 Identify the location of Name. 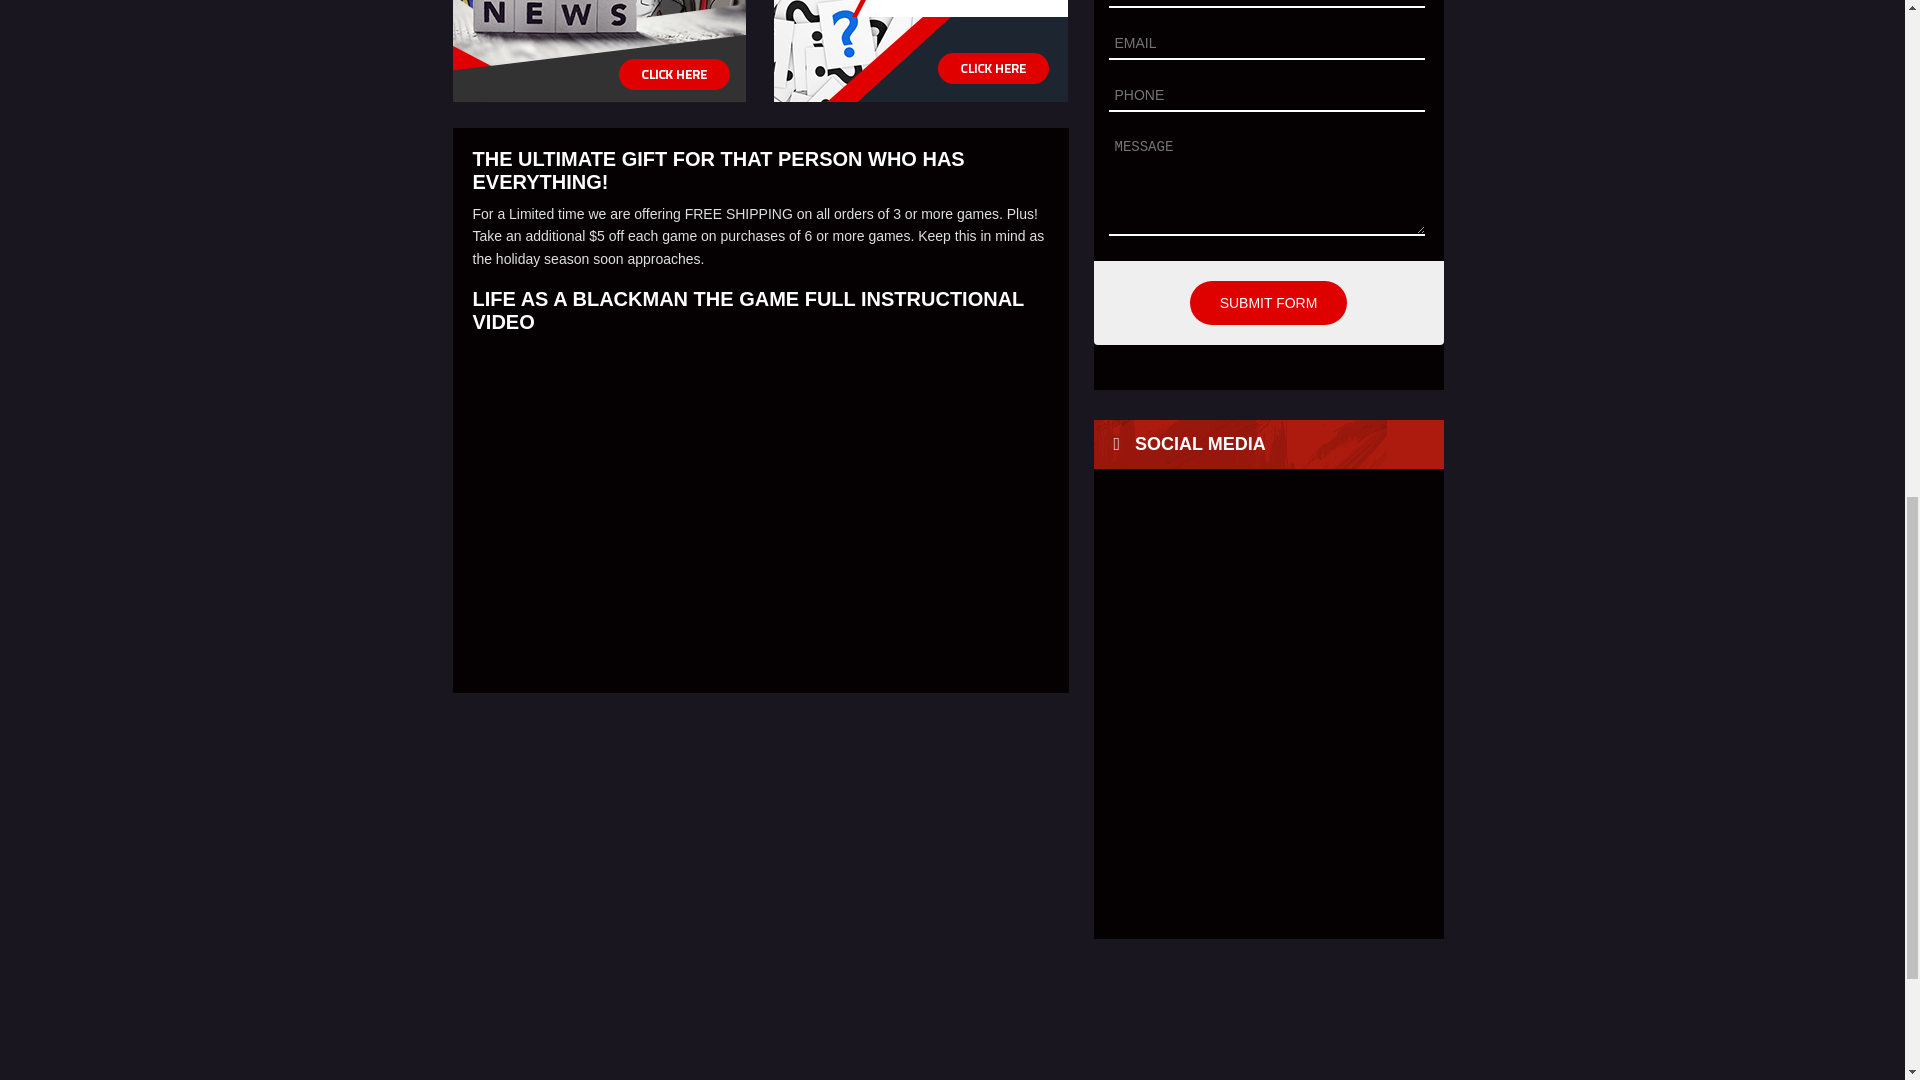
(1266, 4).